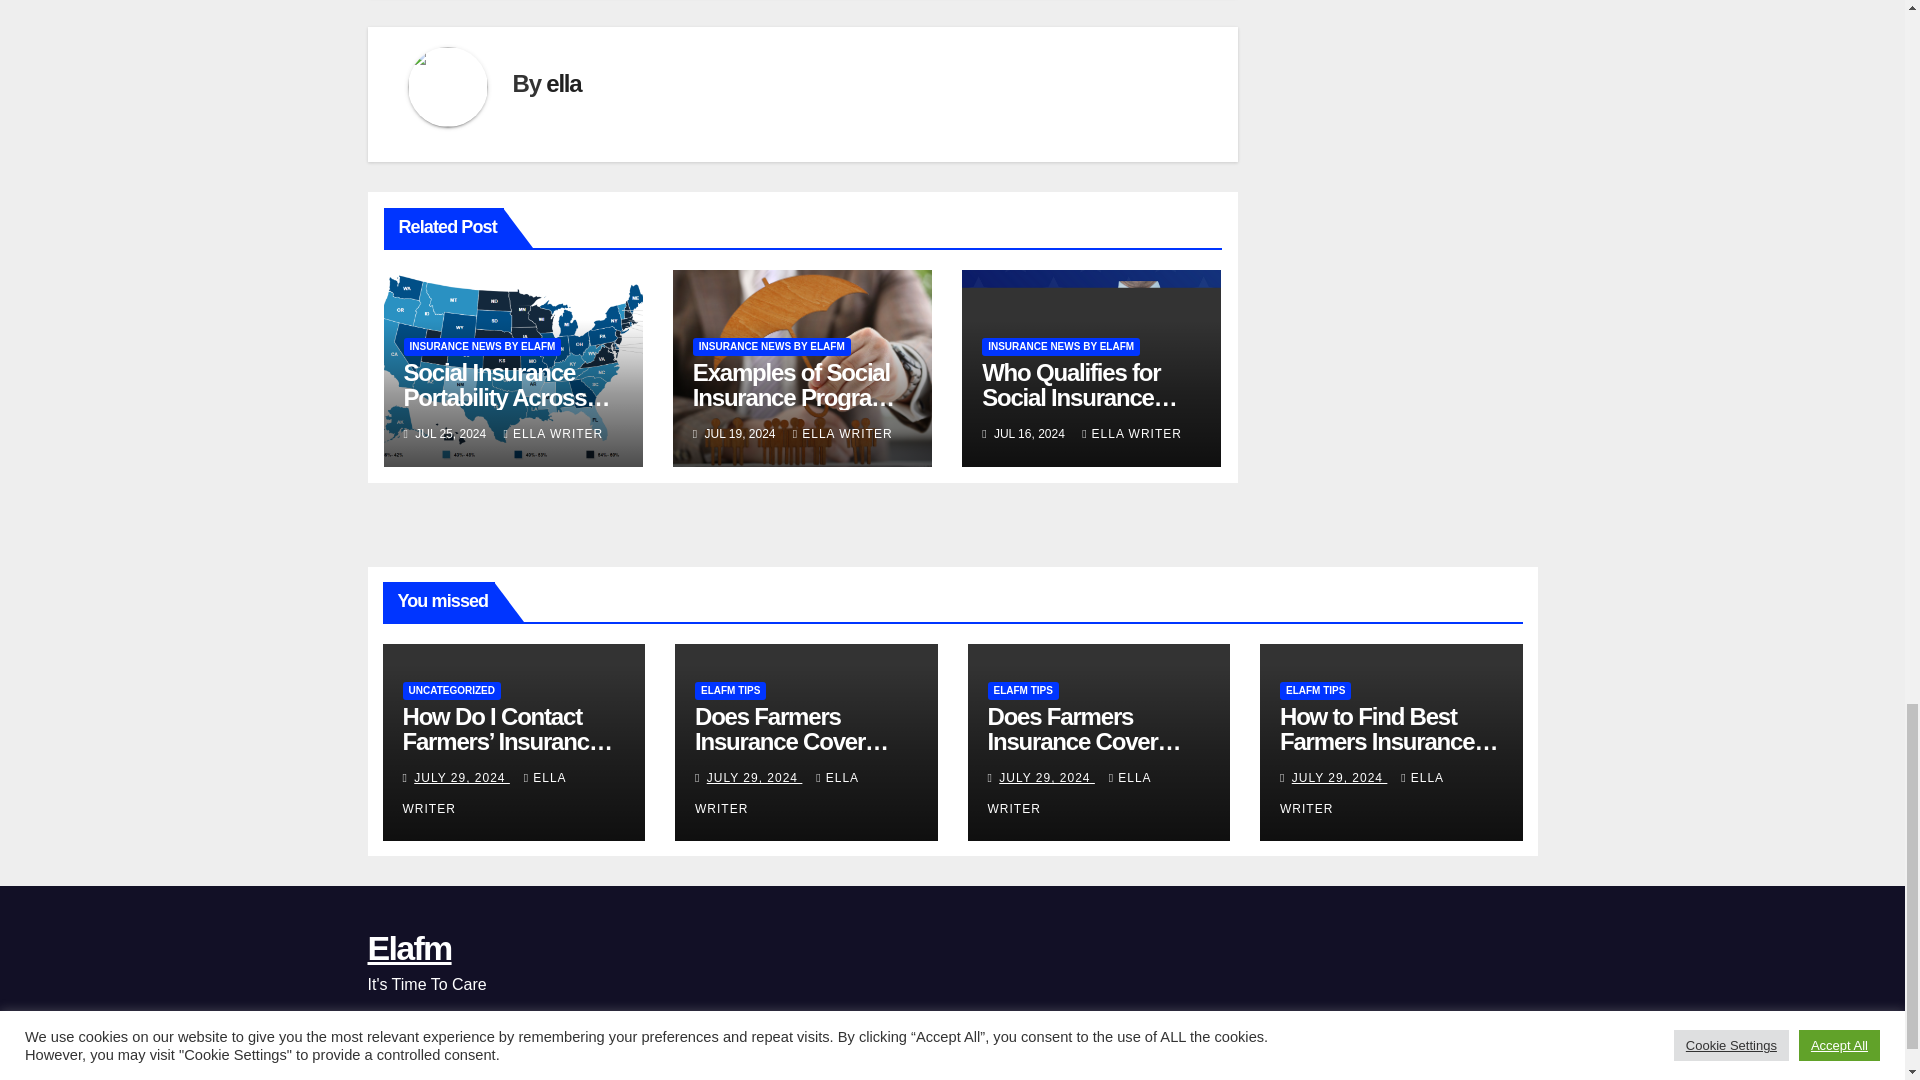  What do you see at coordinates (563, 84) in the screenshot?
I see `ella` at bounding box center [563, 84].